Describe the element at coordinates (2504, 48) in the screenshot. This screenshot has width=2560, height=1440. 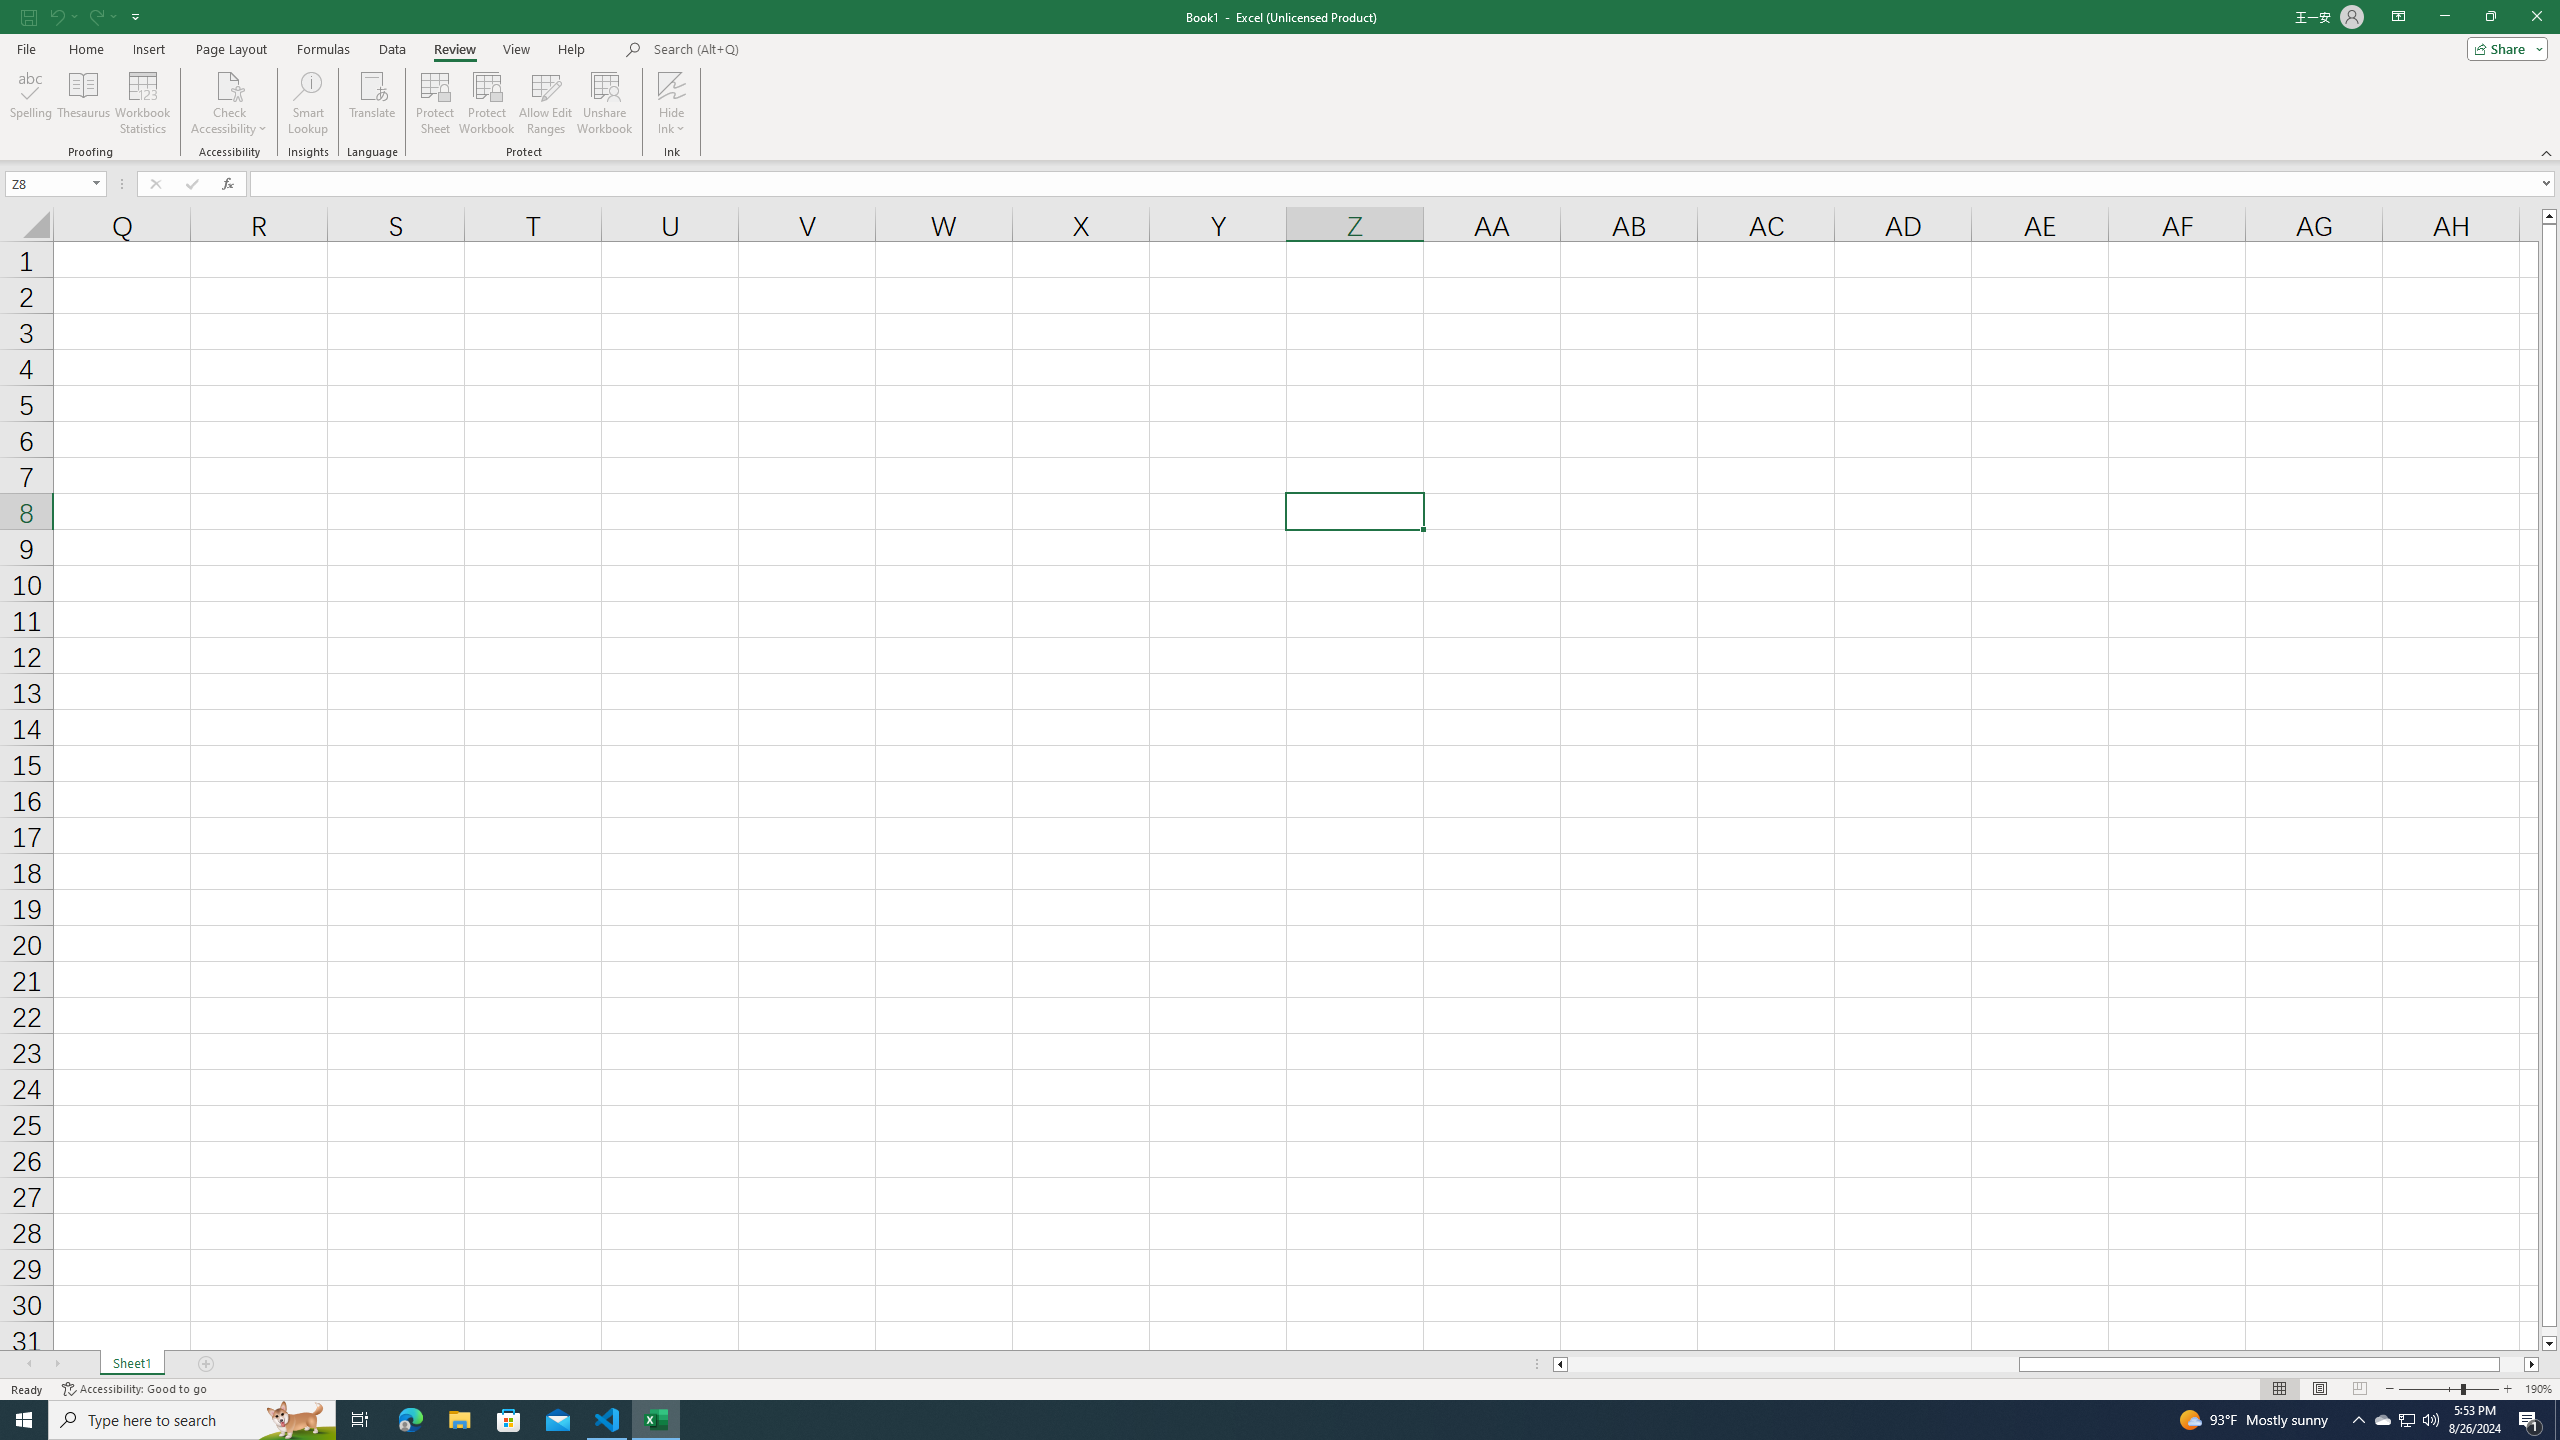
I see `Share` at that location.